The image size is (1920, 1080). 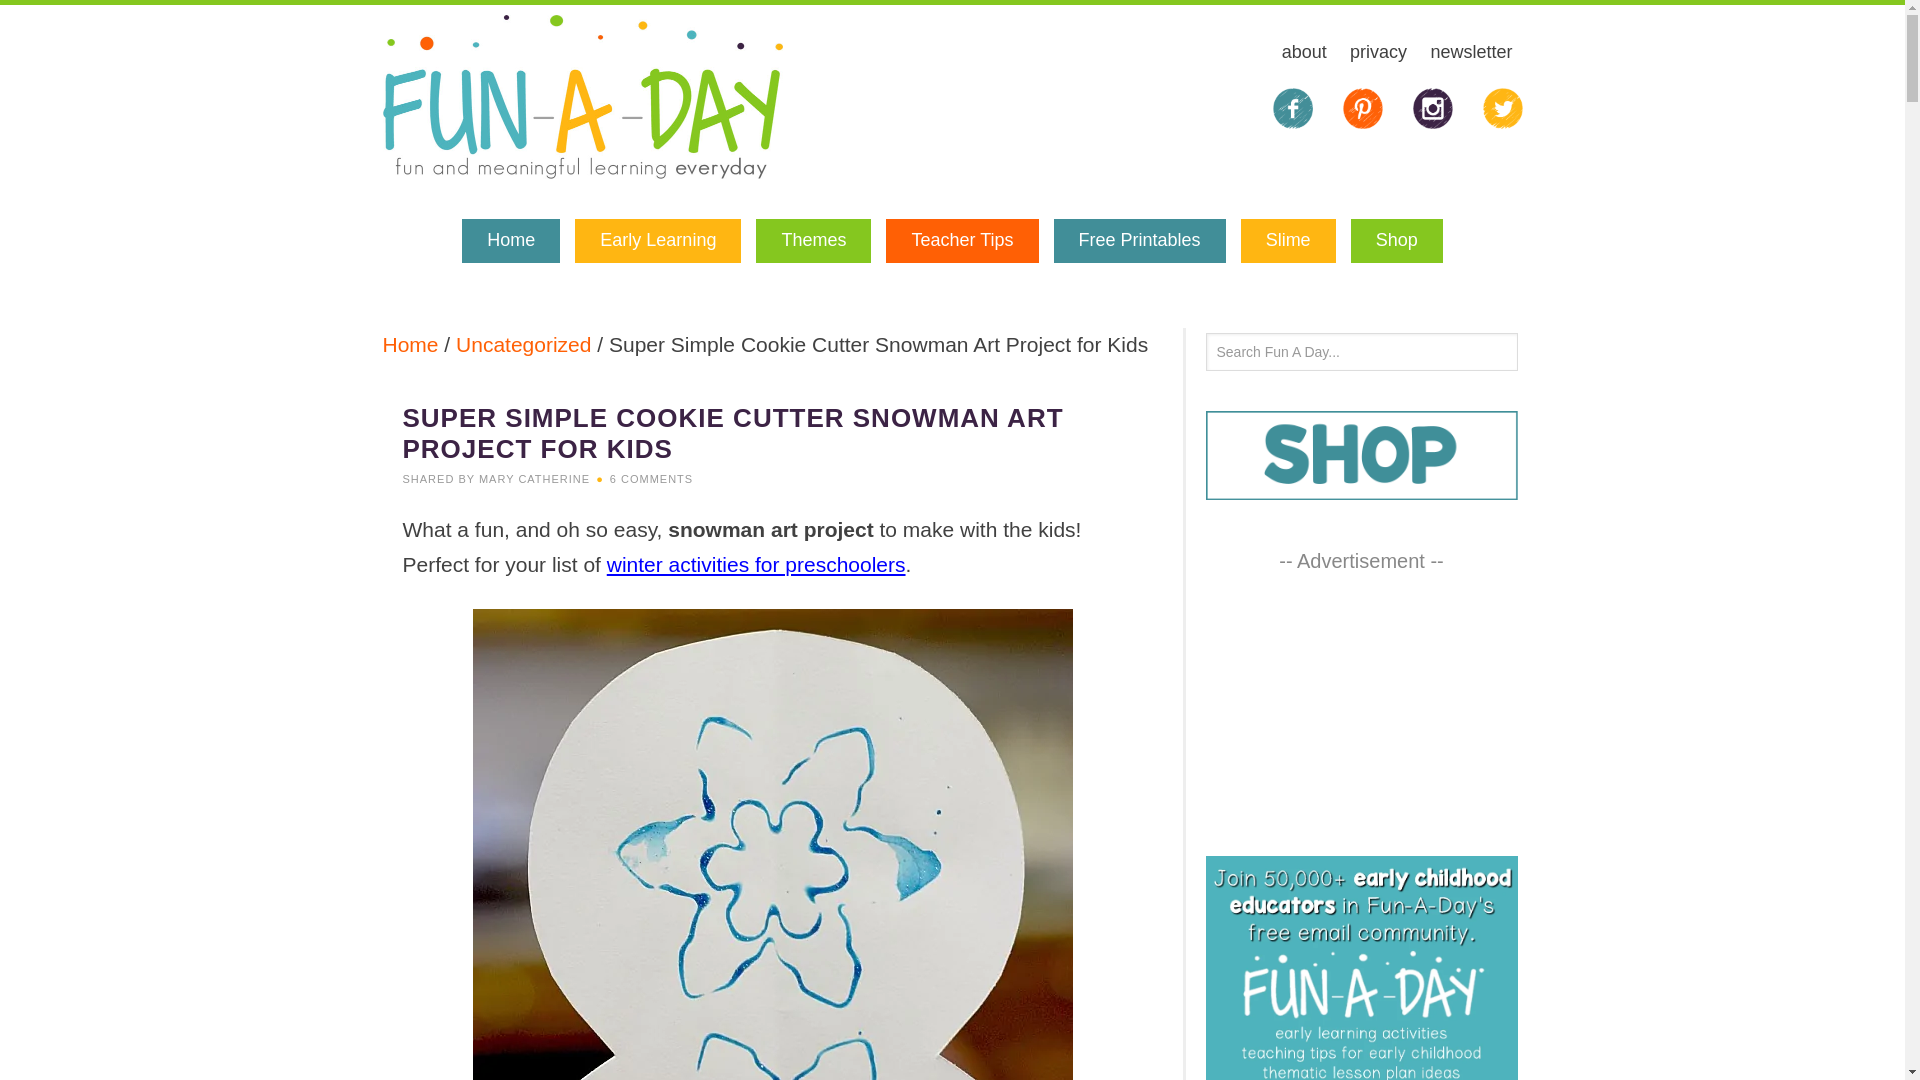 What do you see at coordinates (1304, 54) in the screenshot?
I see `about` at bounding box center [1304, 54].